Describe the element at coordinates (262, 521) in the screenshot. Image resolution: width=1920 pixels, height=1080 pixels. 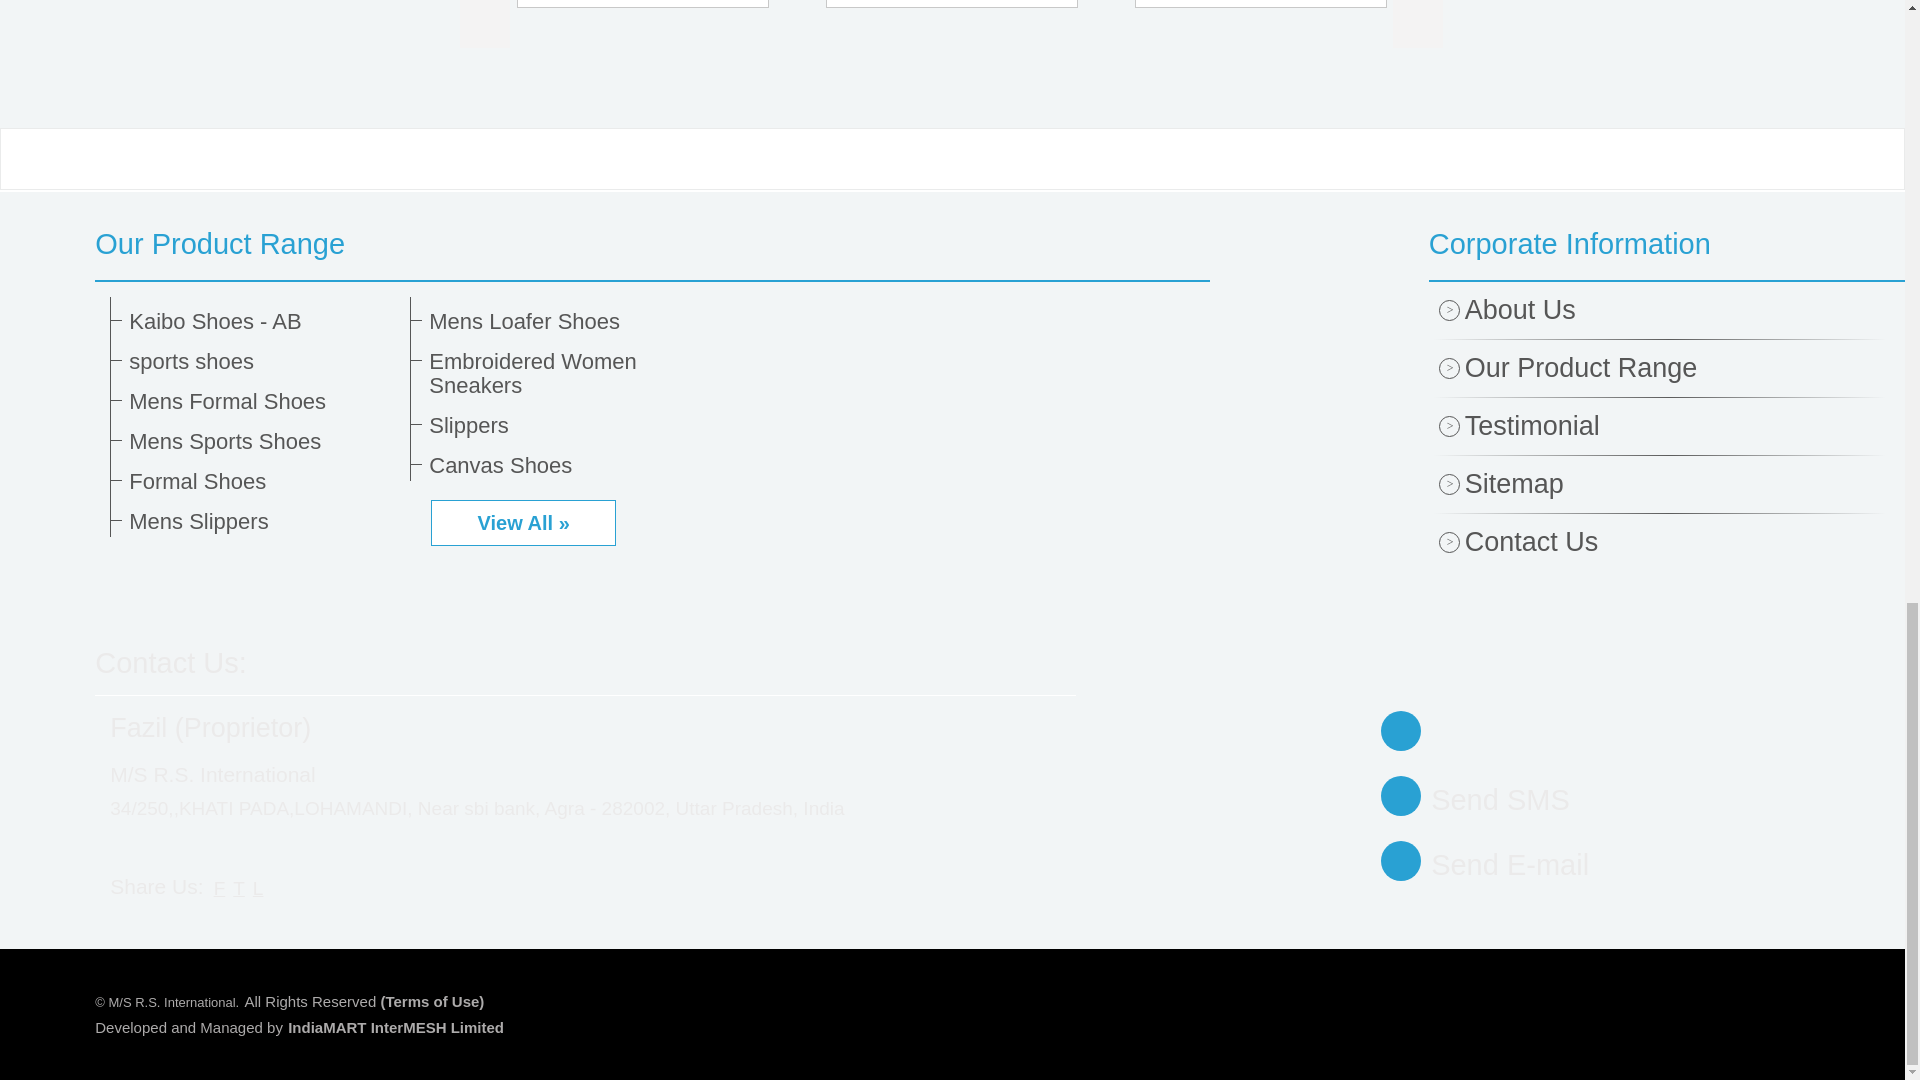
I see `Mens Slippers` at that location.